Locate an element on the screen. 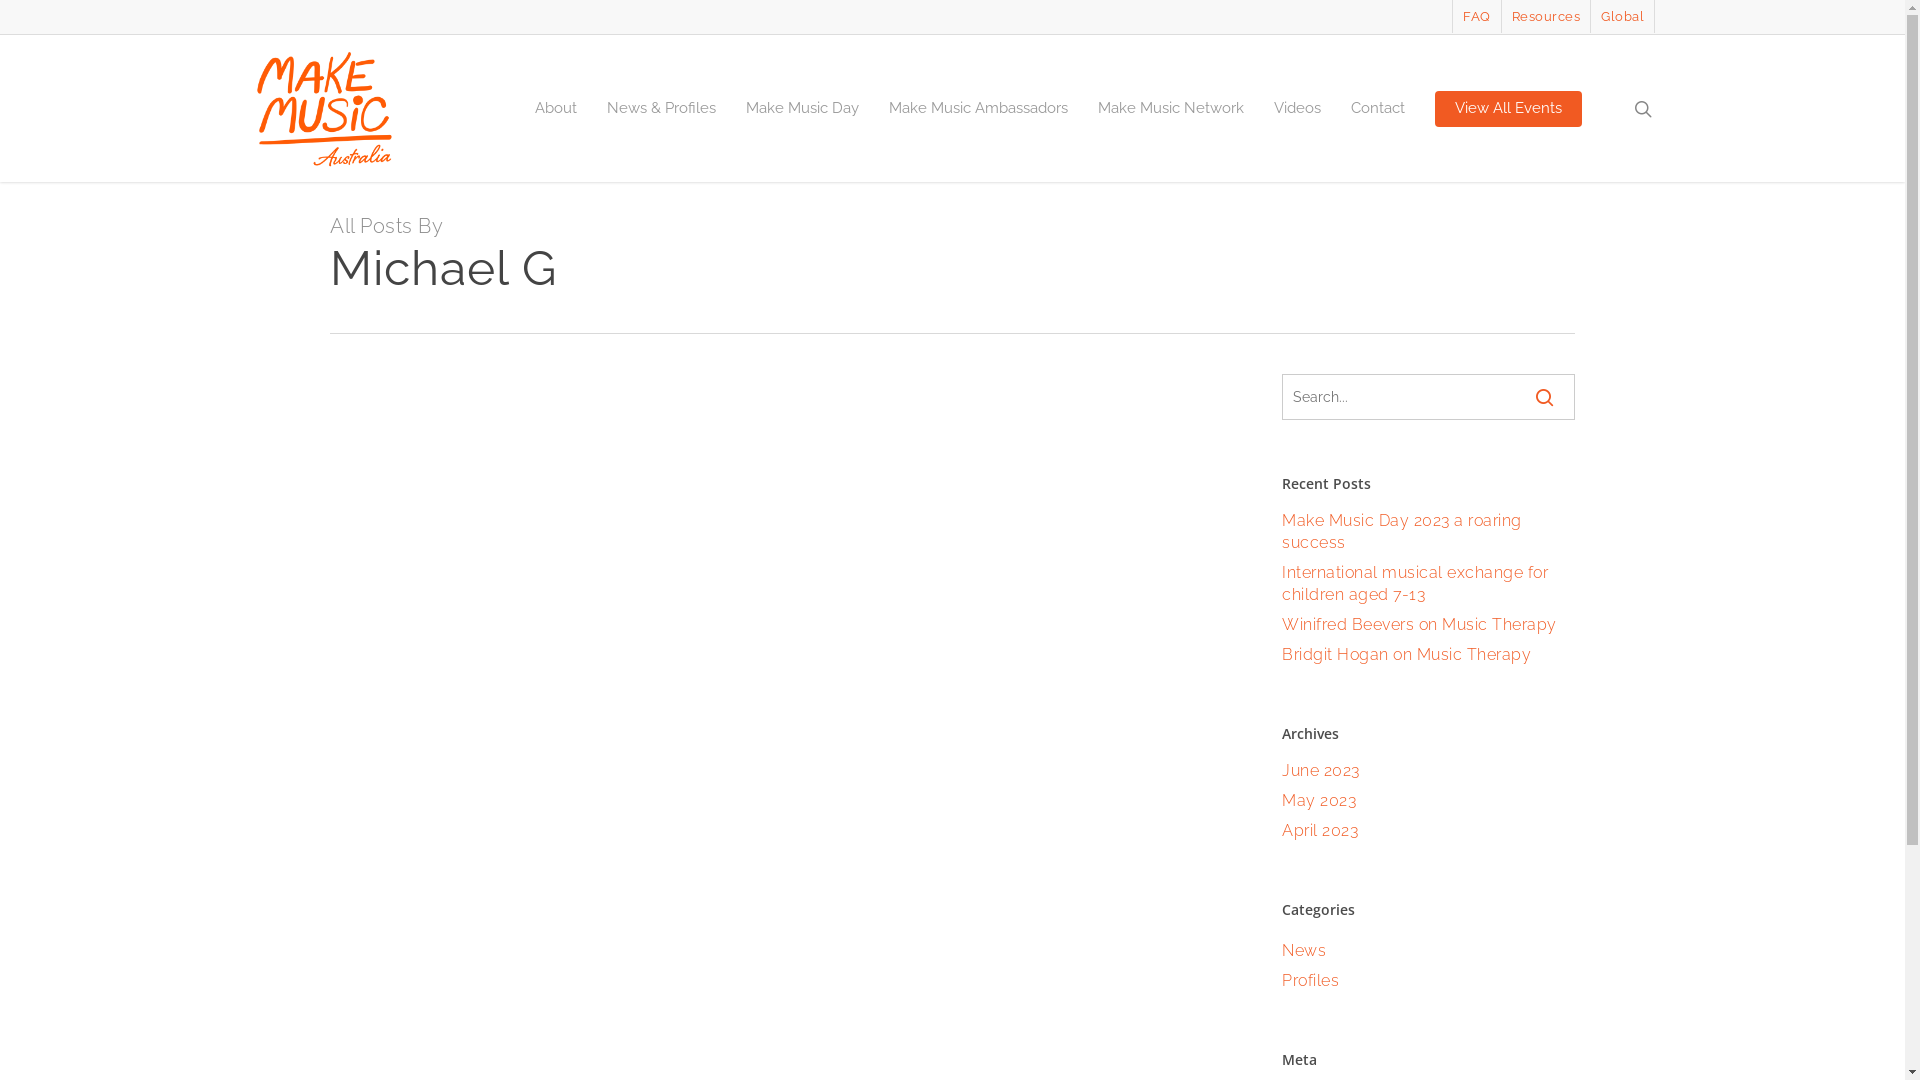  Make Music Day 2023 a roaring success is located at coordinates (1428, 532).